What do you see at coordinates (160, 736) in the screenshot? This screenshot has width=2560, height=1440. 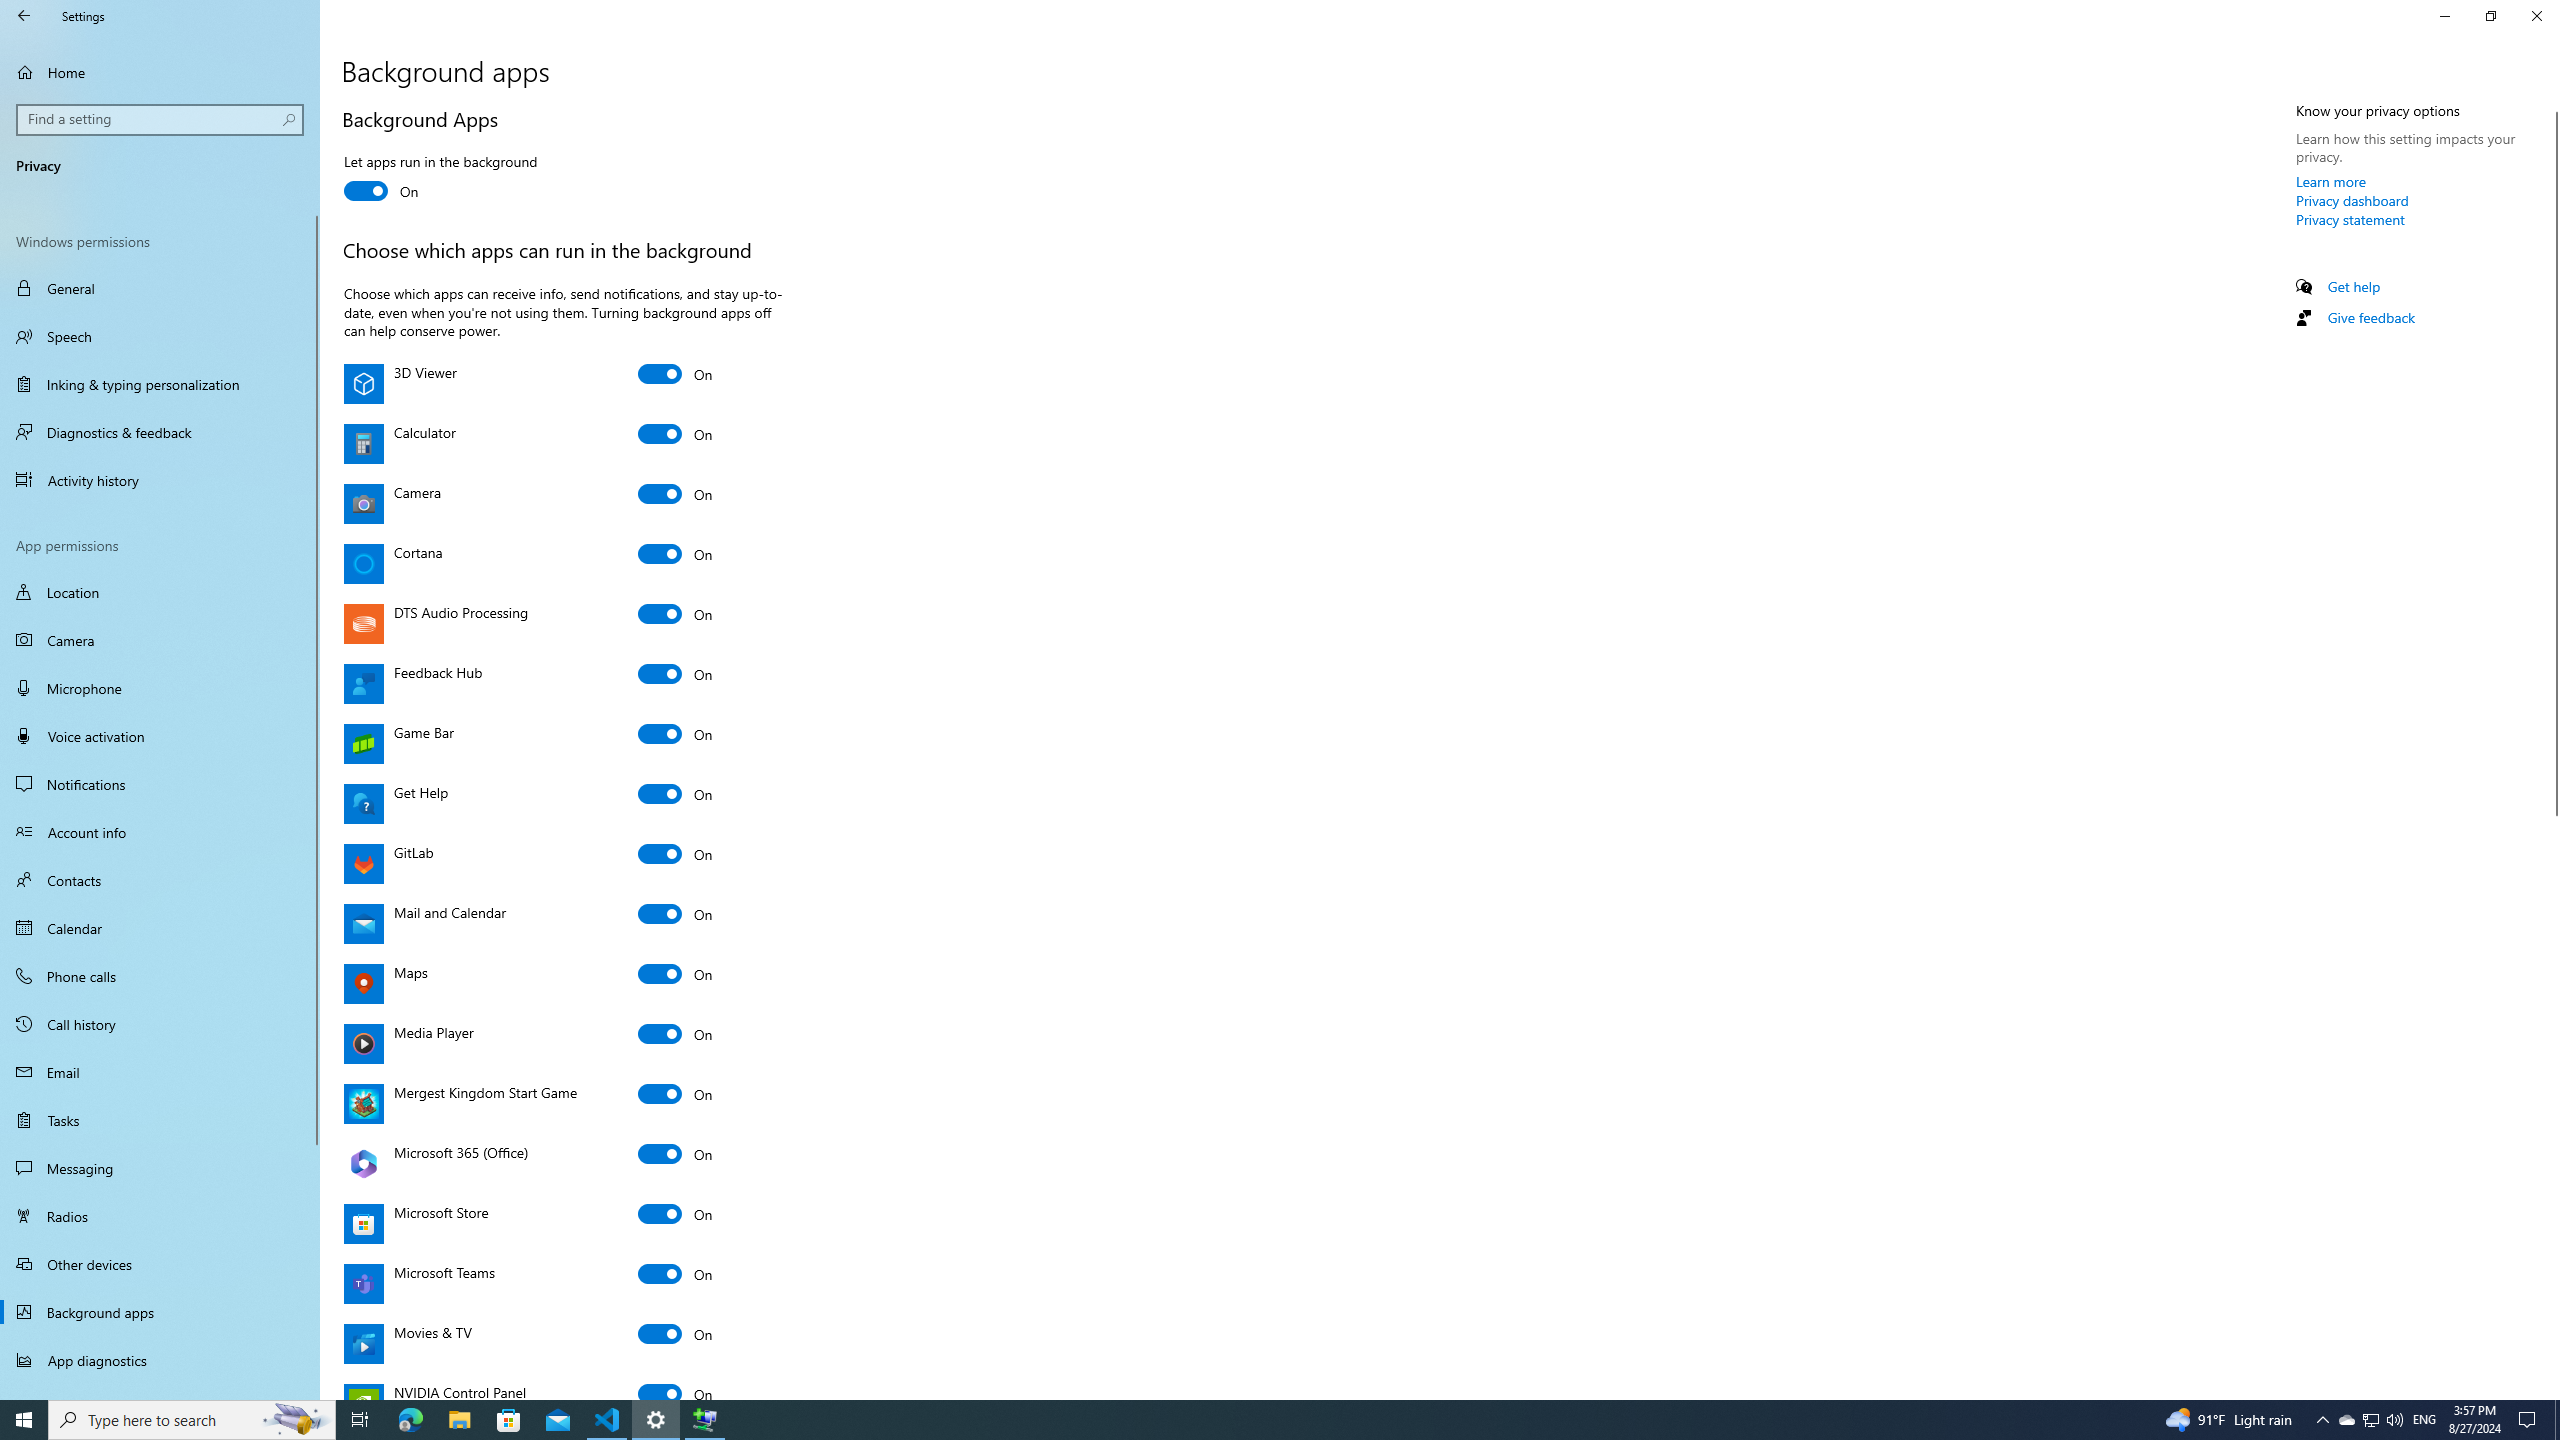 I see `Voice activation` at bounding box center [160, 736].